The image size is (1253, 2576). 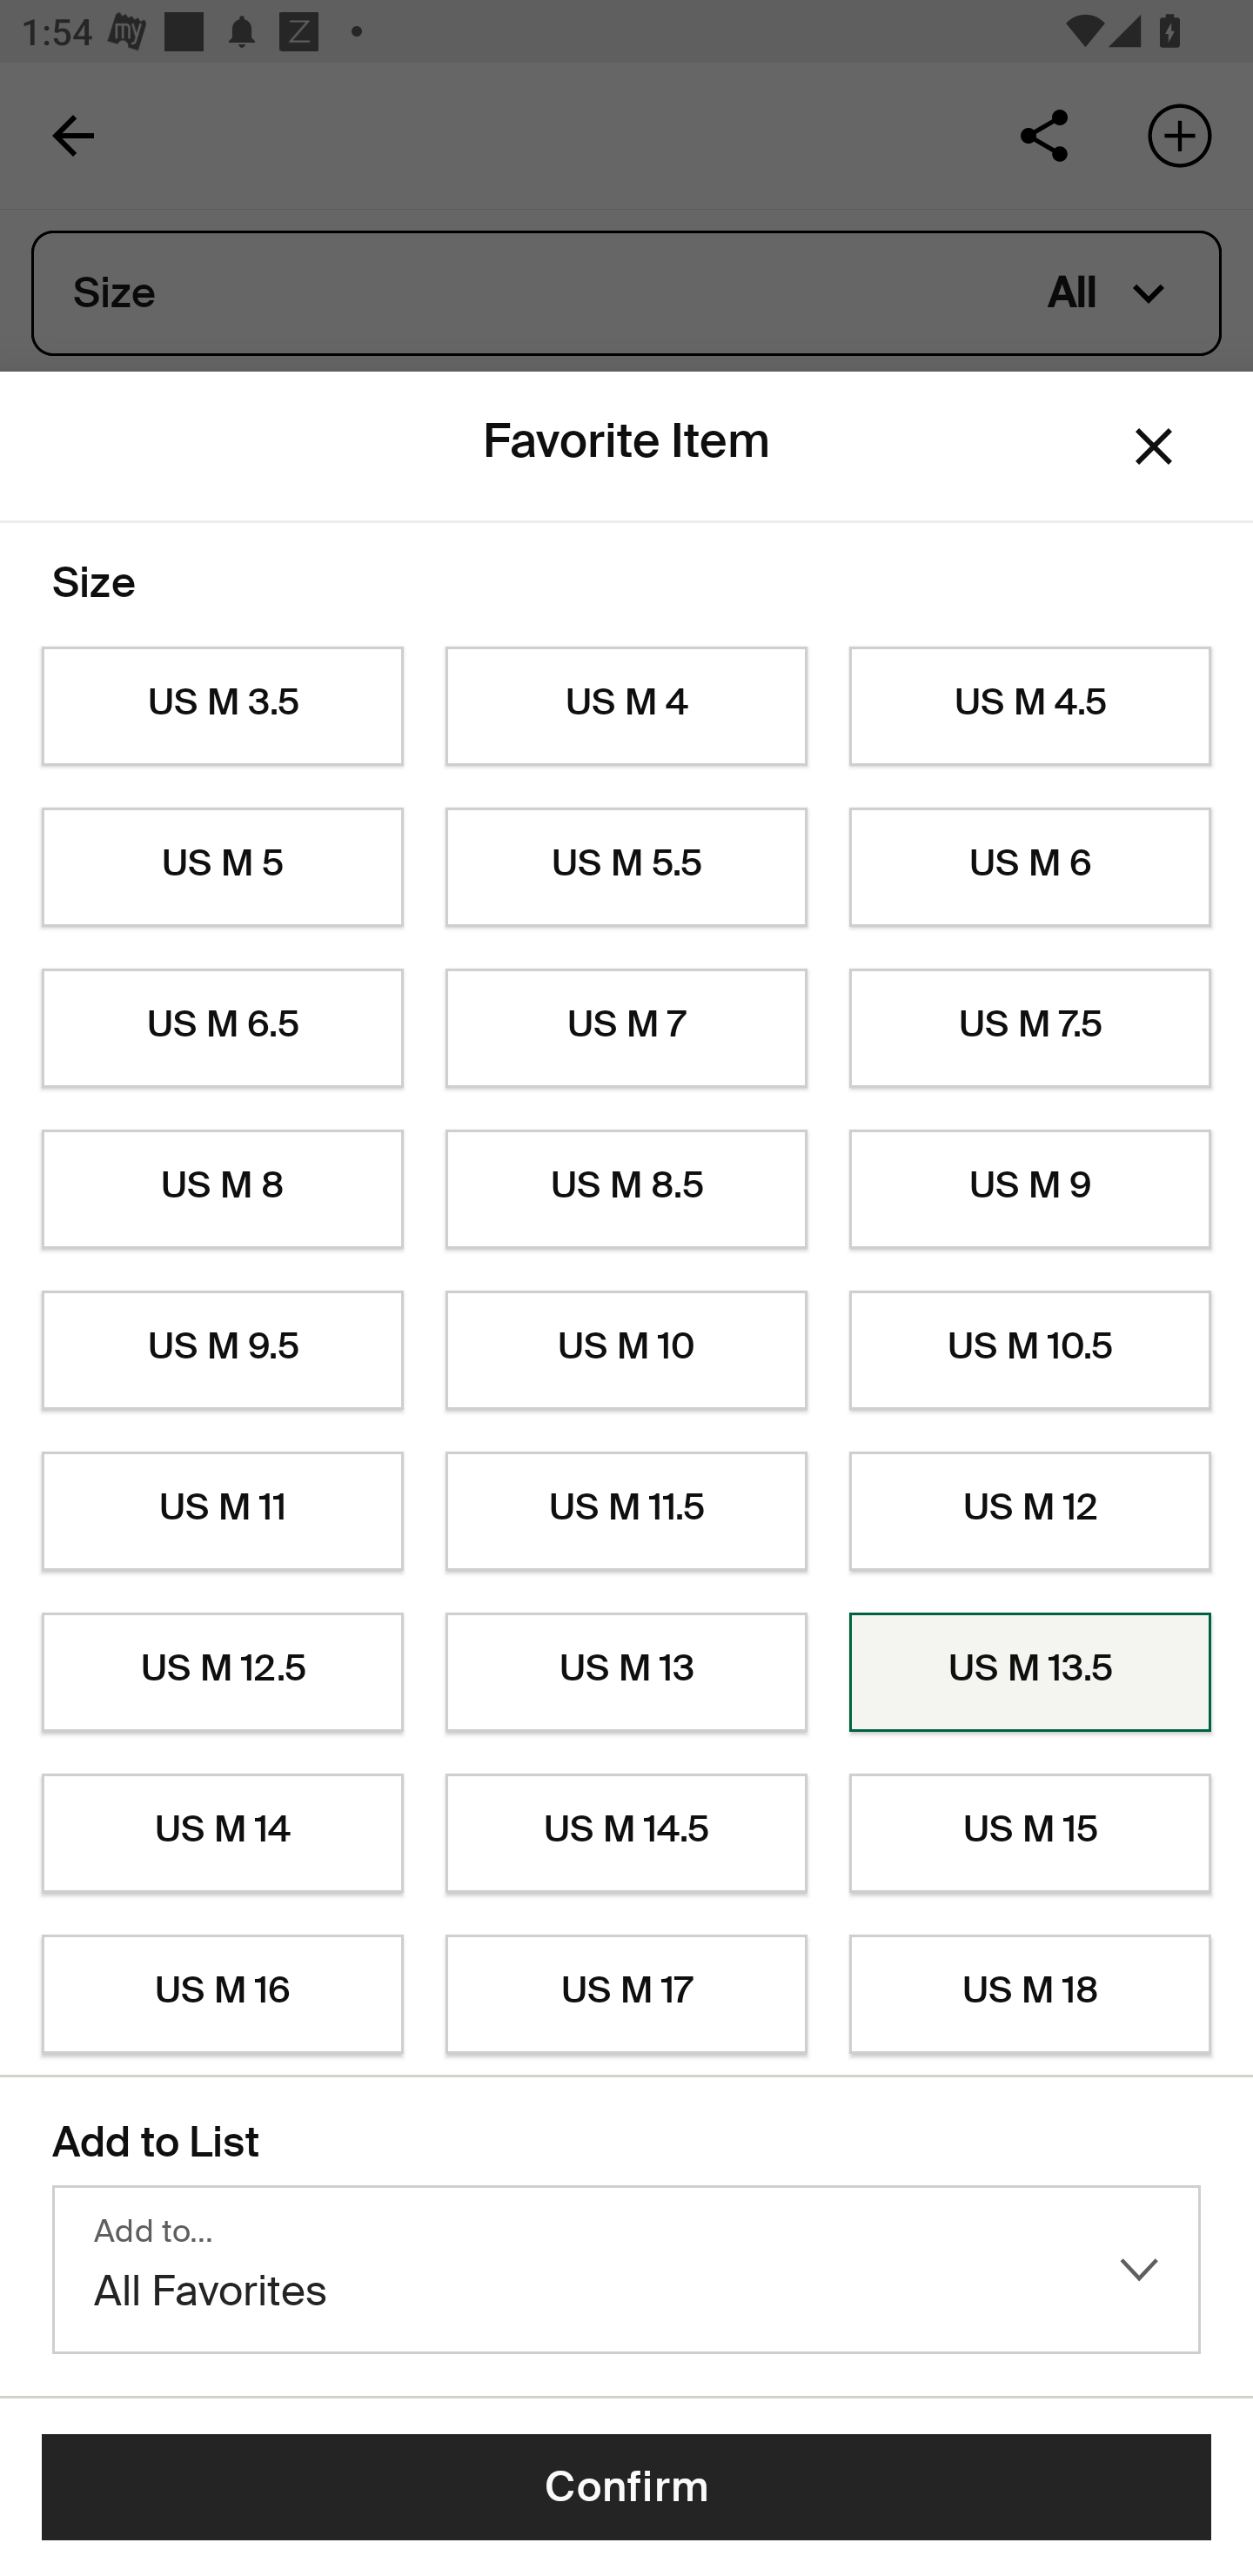 I want to click on US M 4.5, so click(x=1030, y=707).